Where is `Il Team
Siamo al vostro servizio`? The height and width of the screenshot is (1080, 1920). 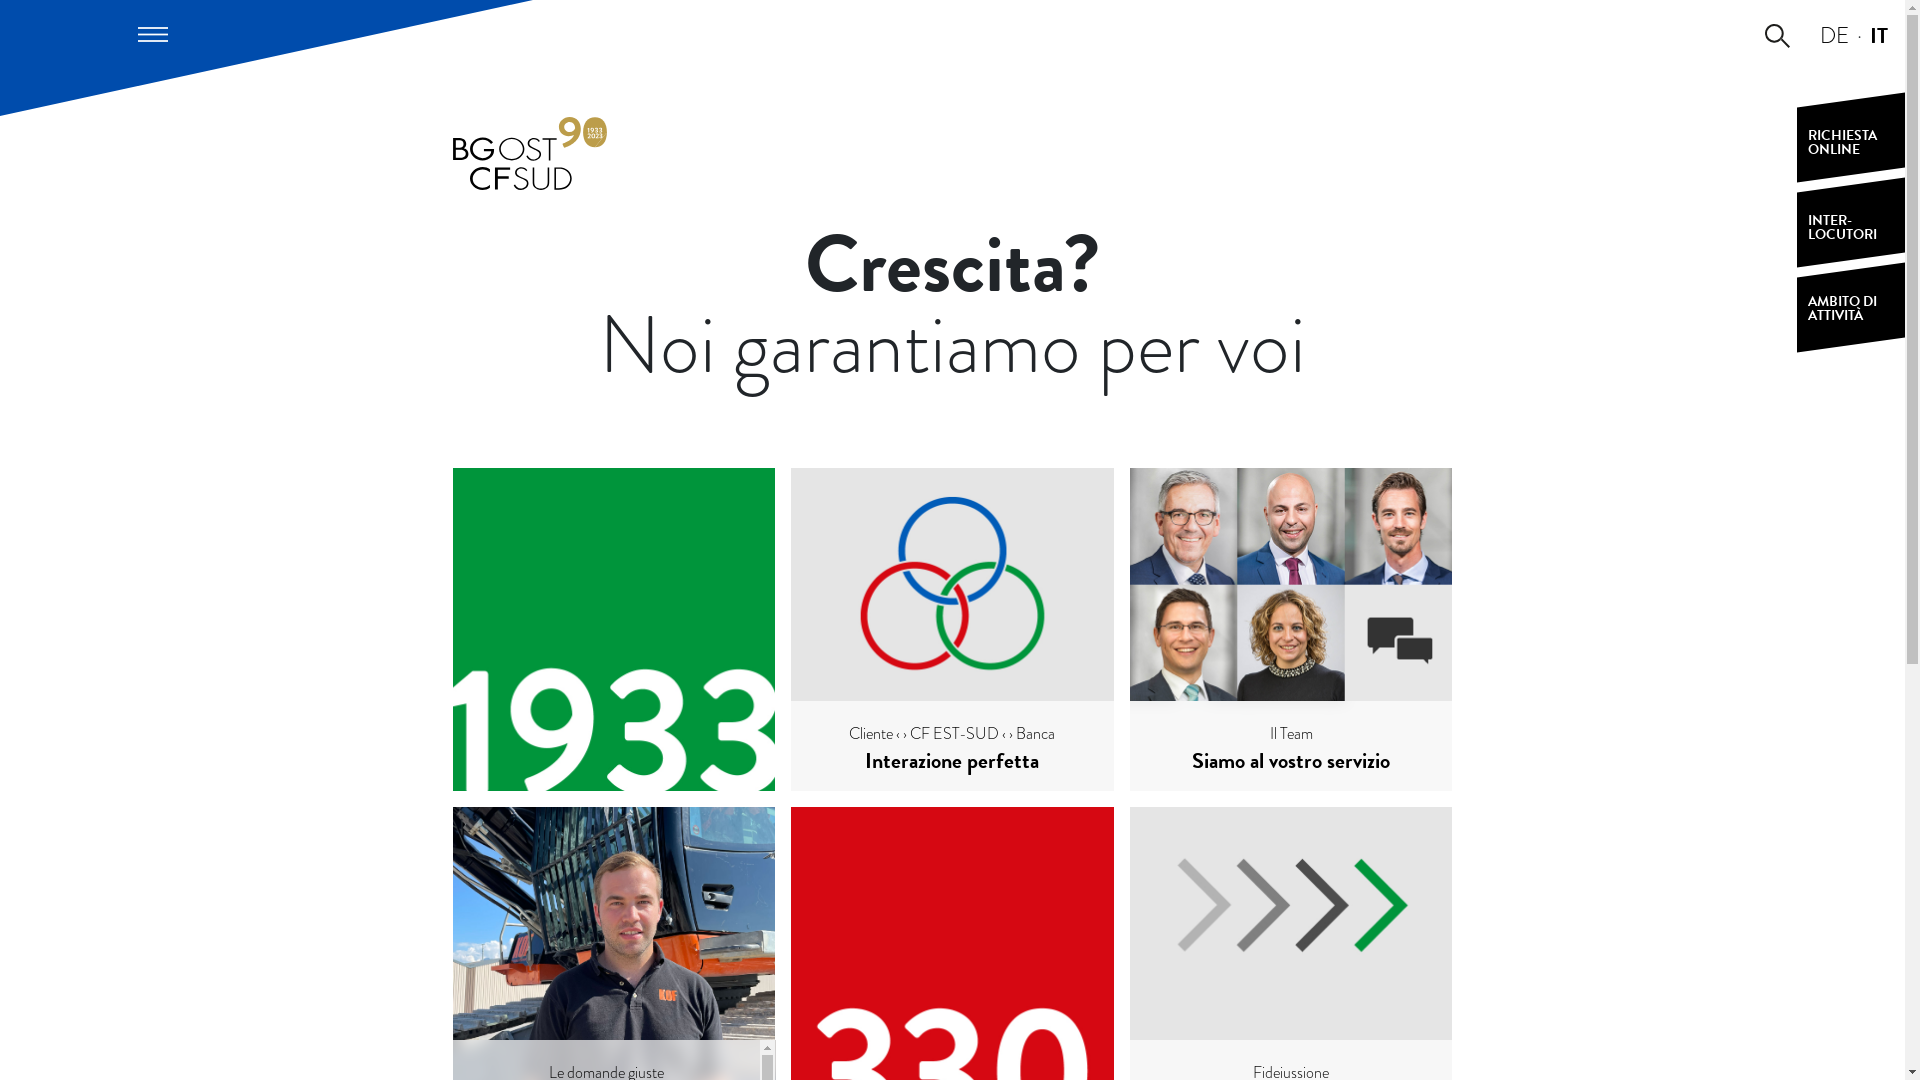 Il Team
Siamo al vostro servizio is located at coordinates (1292, 630).